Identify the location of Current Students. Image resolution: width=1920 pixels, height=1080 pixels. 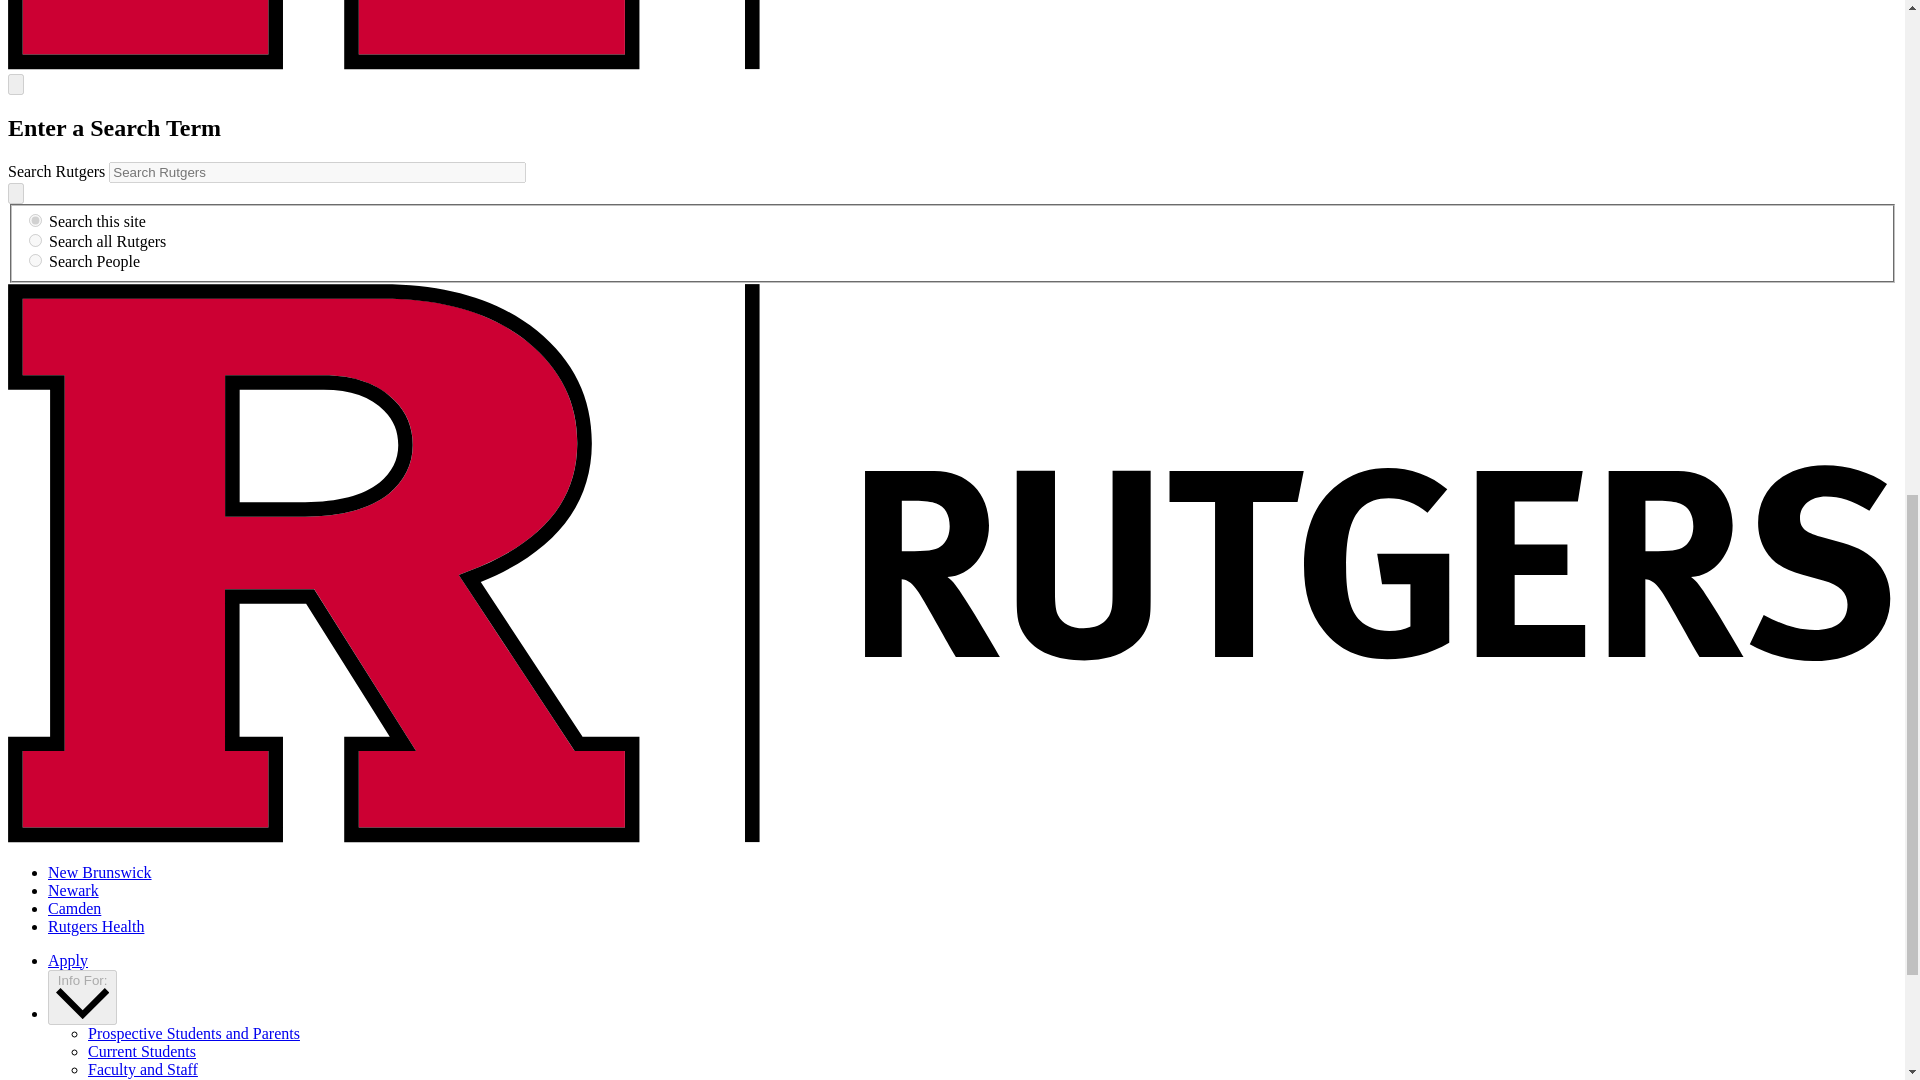
(142, 1051).